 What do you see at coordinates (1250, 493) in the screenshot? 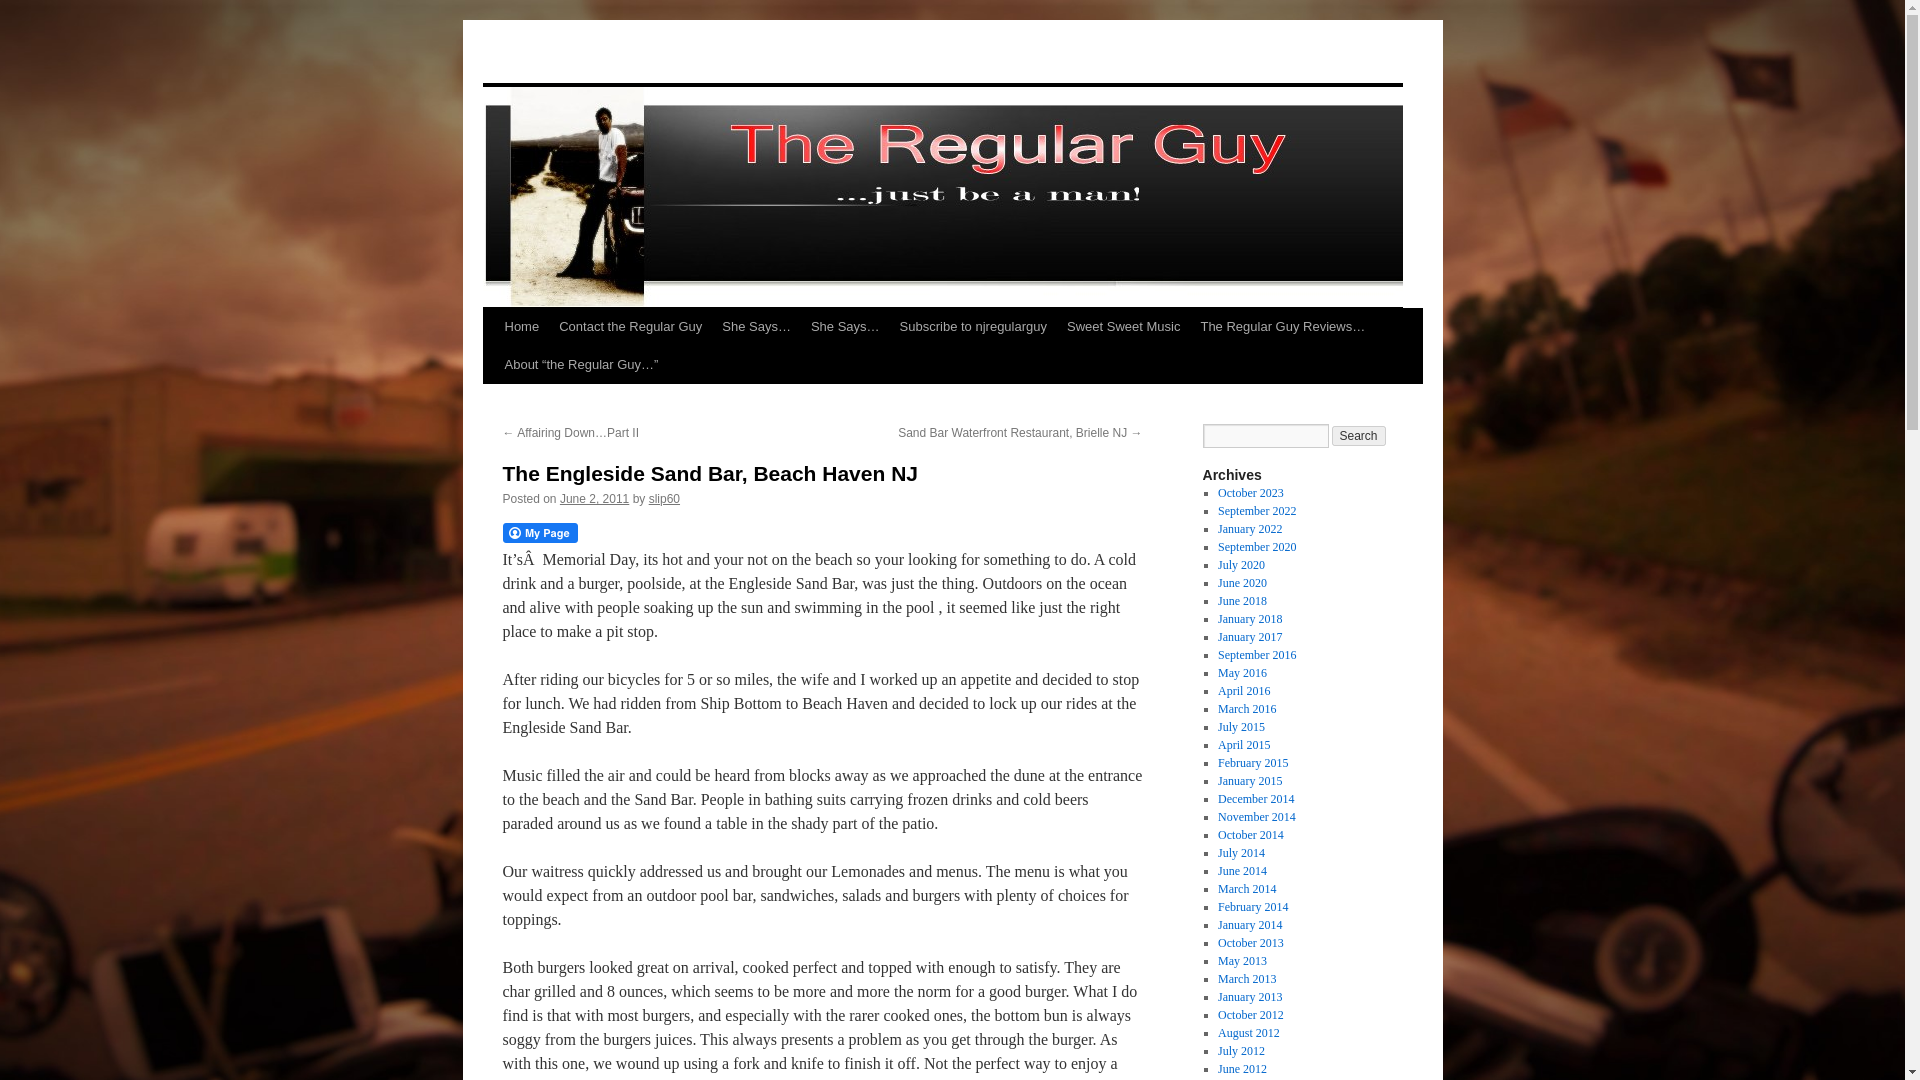
I see `October 2023` at bounding box center [1250, 493].